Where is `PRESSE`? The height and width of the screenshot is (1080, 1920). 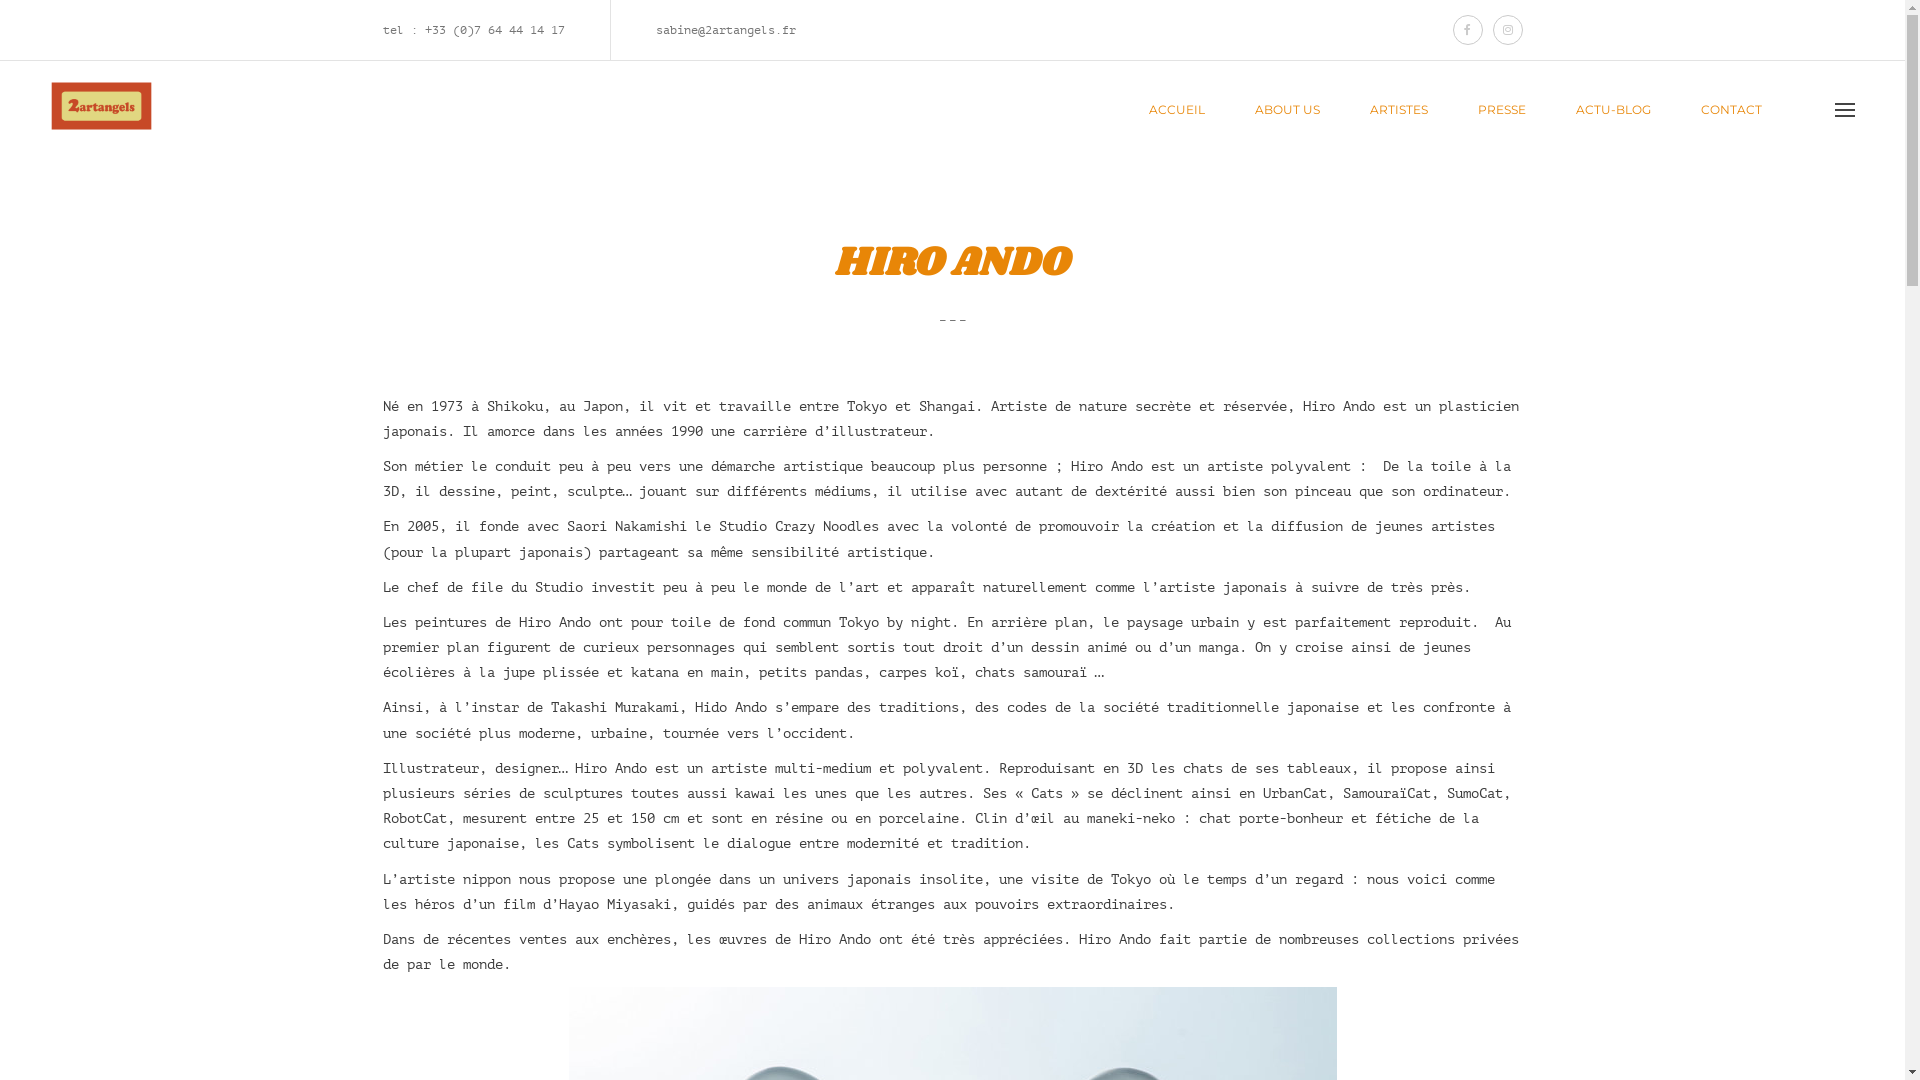 PRESSE is located at coordinates (1502, 110).